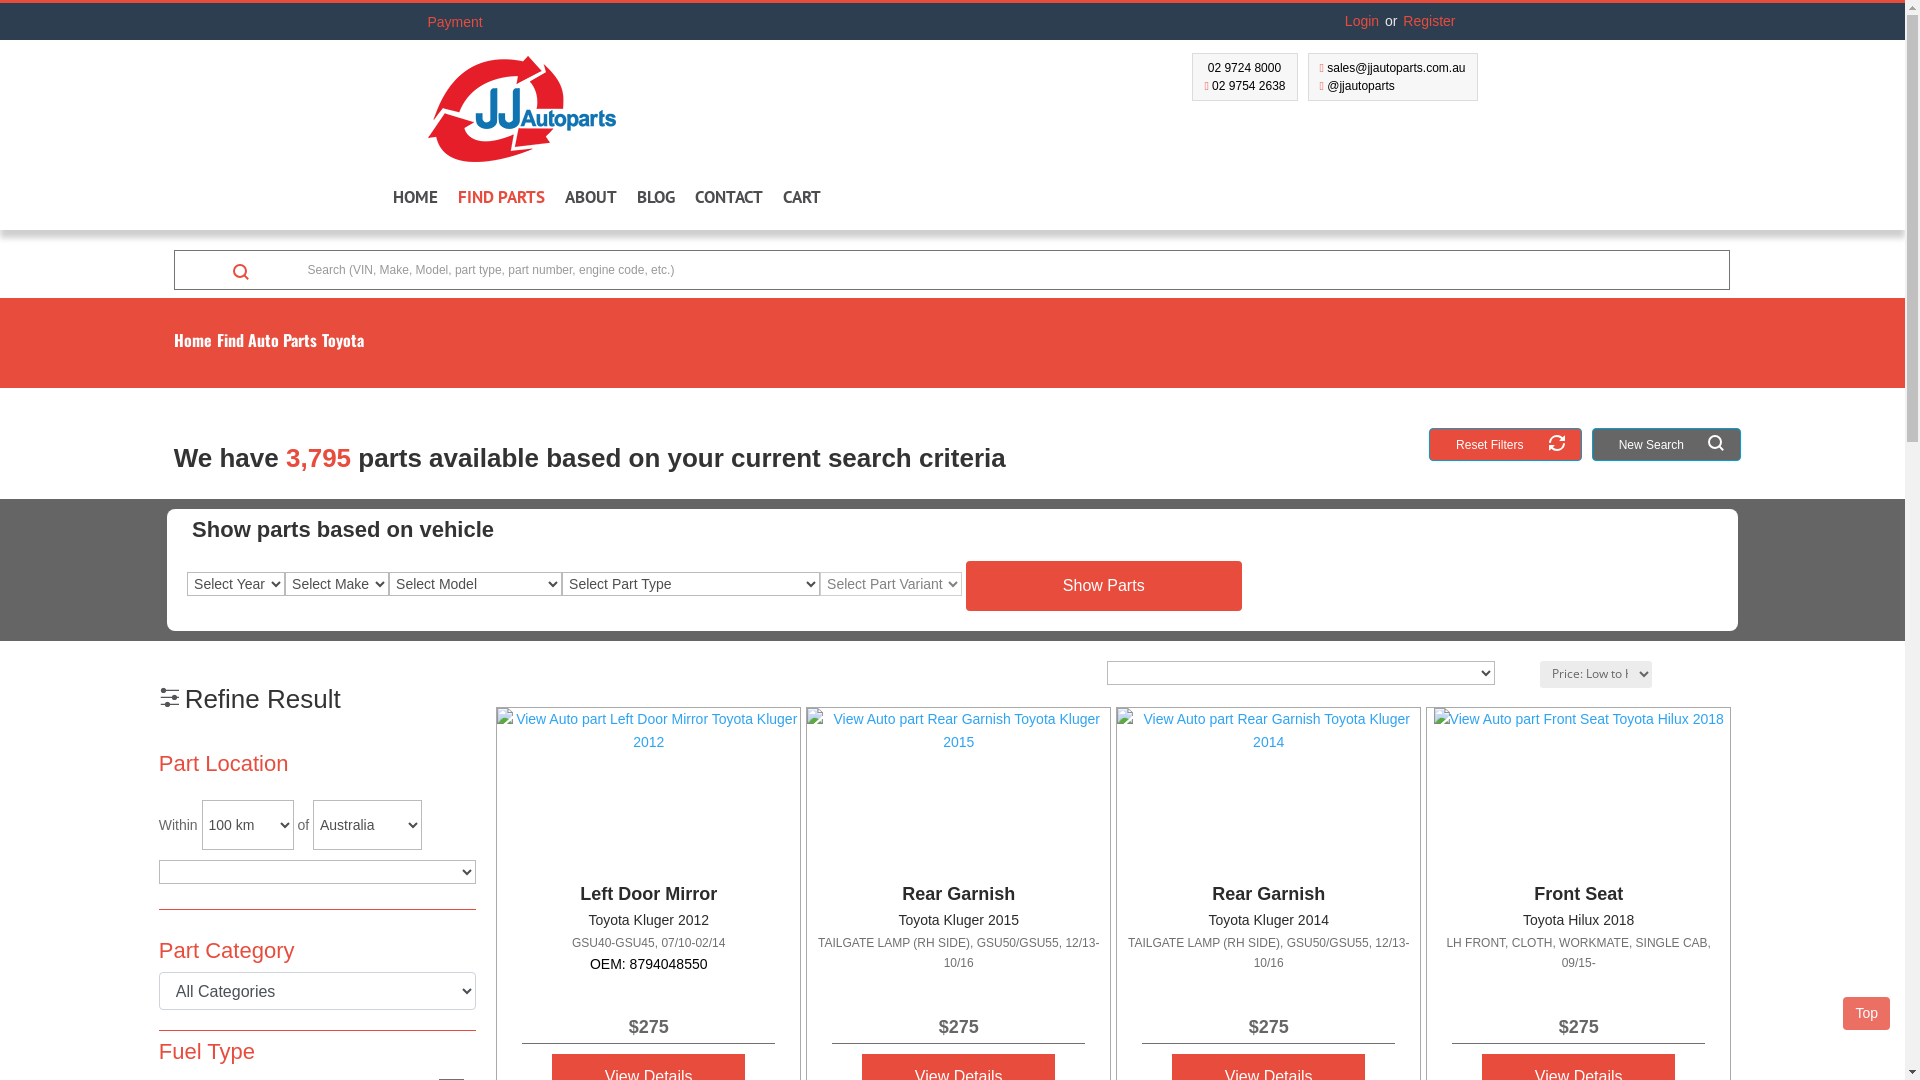 The height and width of the screenshot is (1080, 1920). What do you see at coordinates (522, 102) in the screenshot?
I see `JJ Auto Parts - Largest single site in Australia` at bounding box center [522, 102].